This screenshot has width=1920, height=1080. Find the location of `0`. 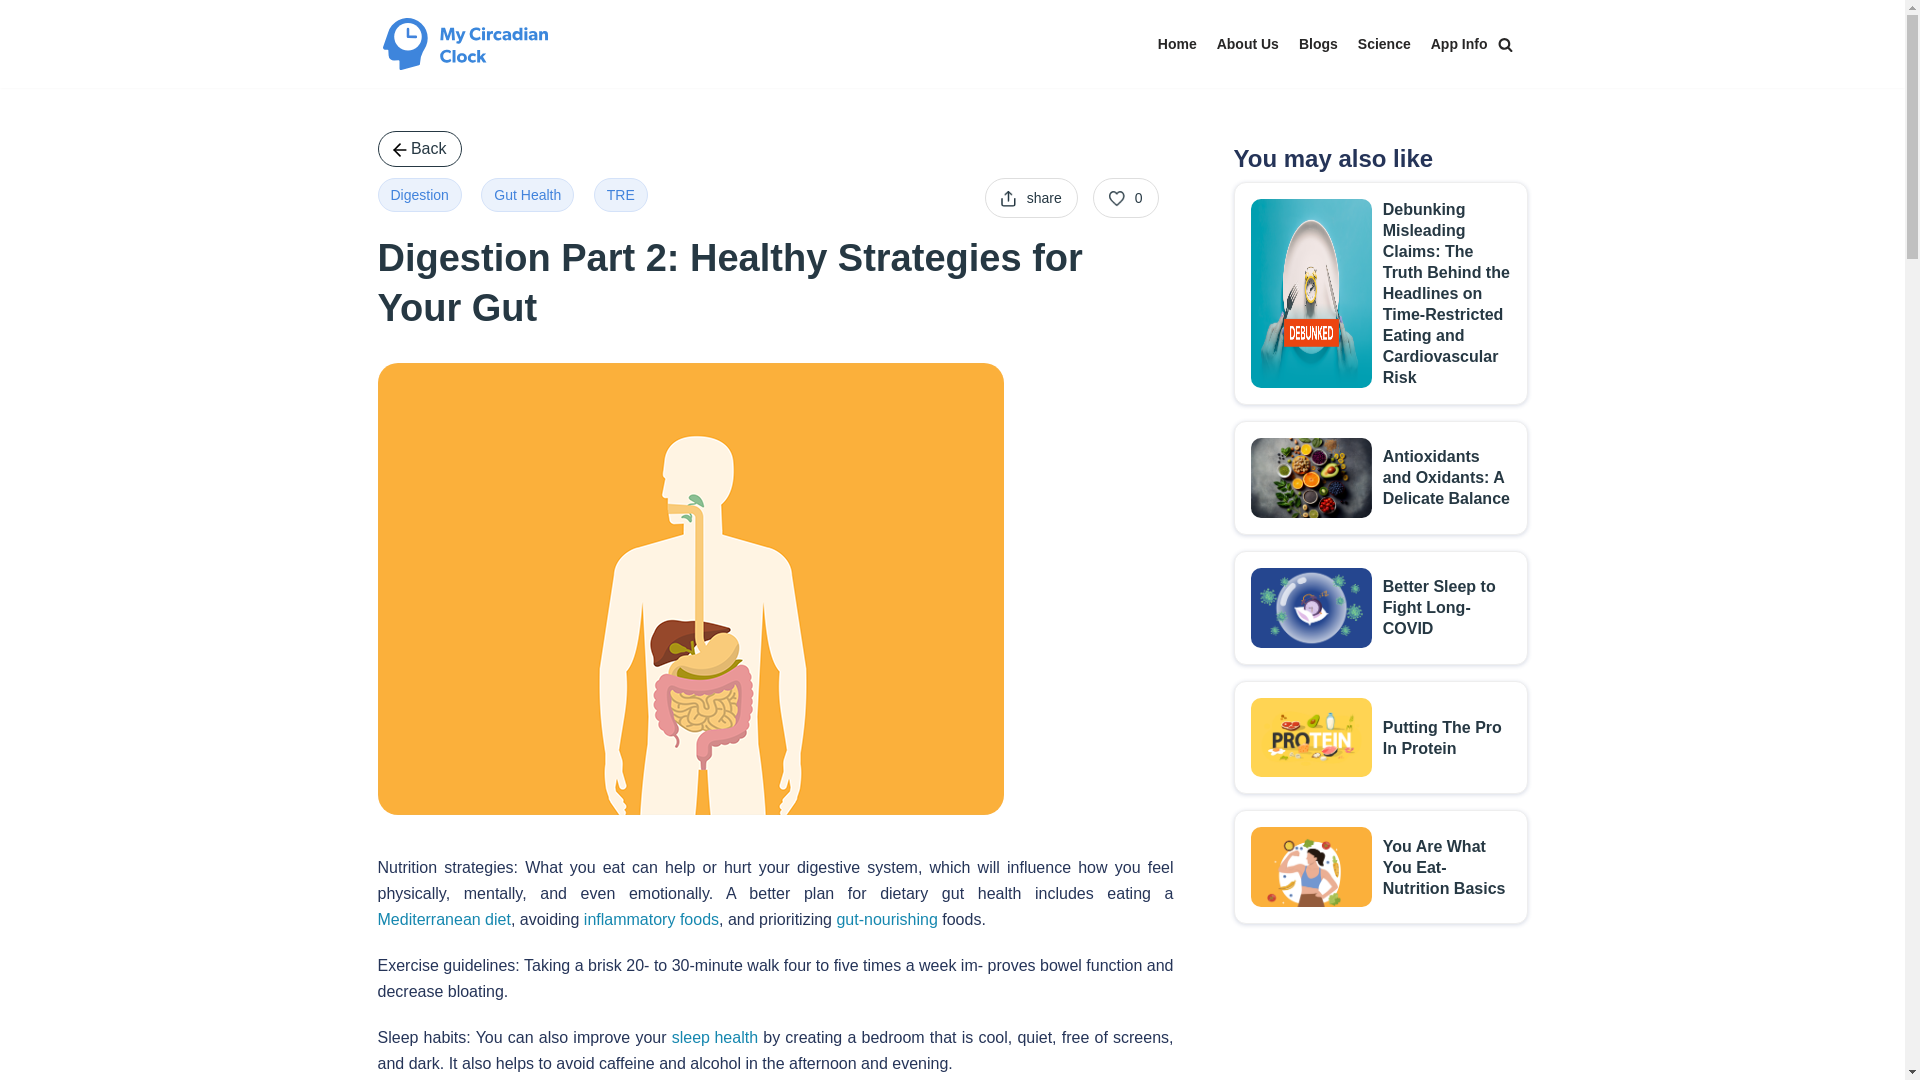

0 is located at coordinates (1126, 198).